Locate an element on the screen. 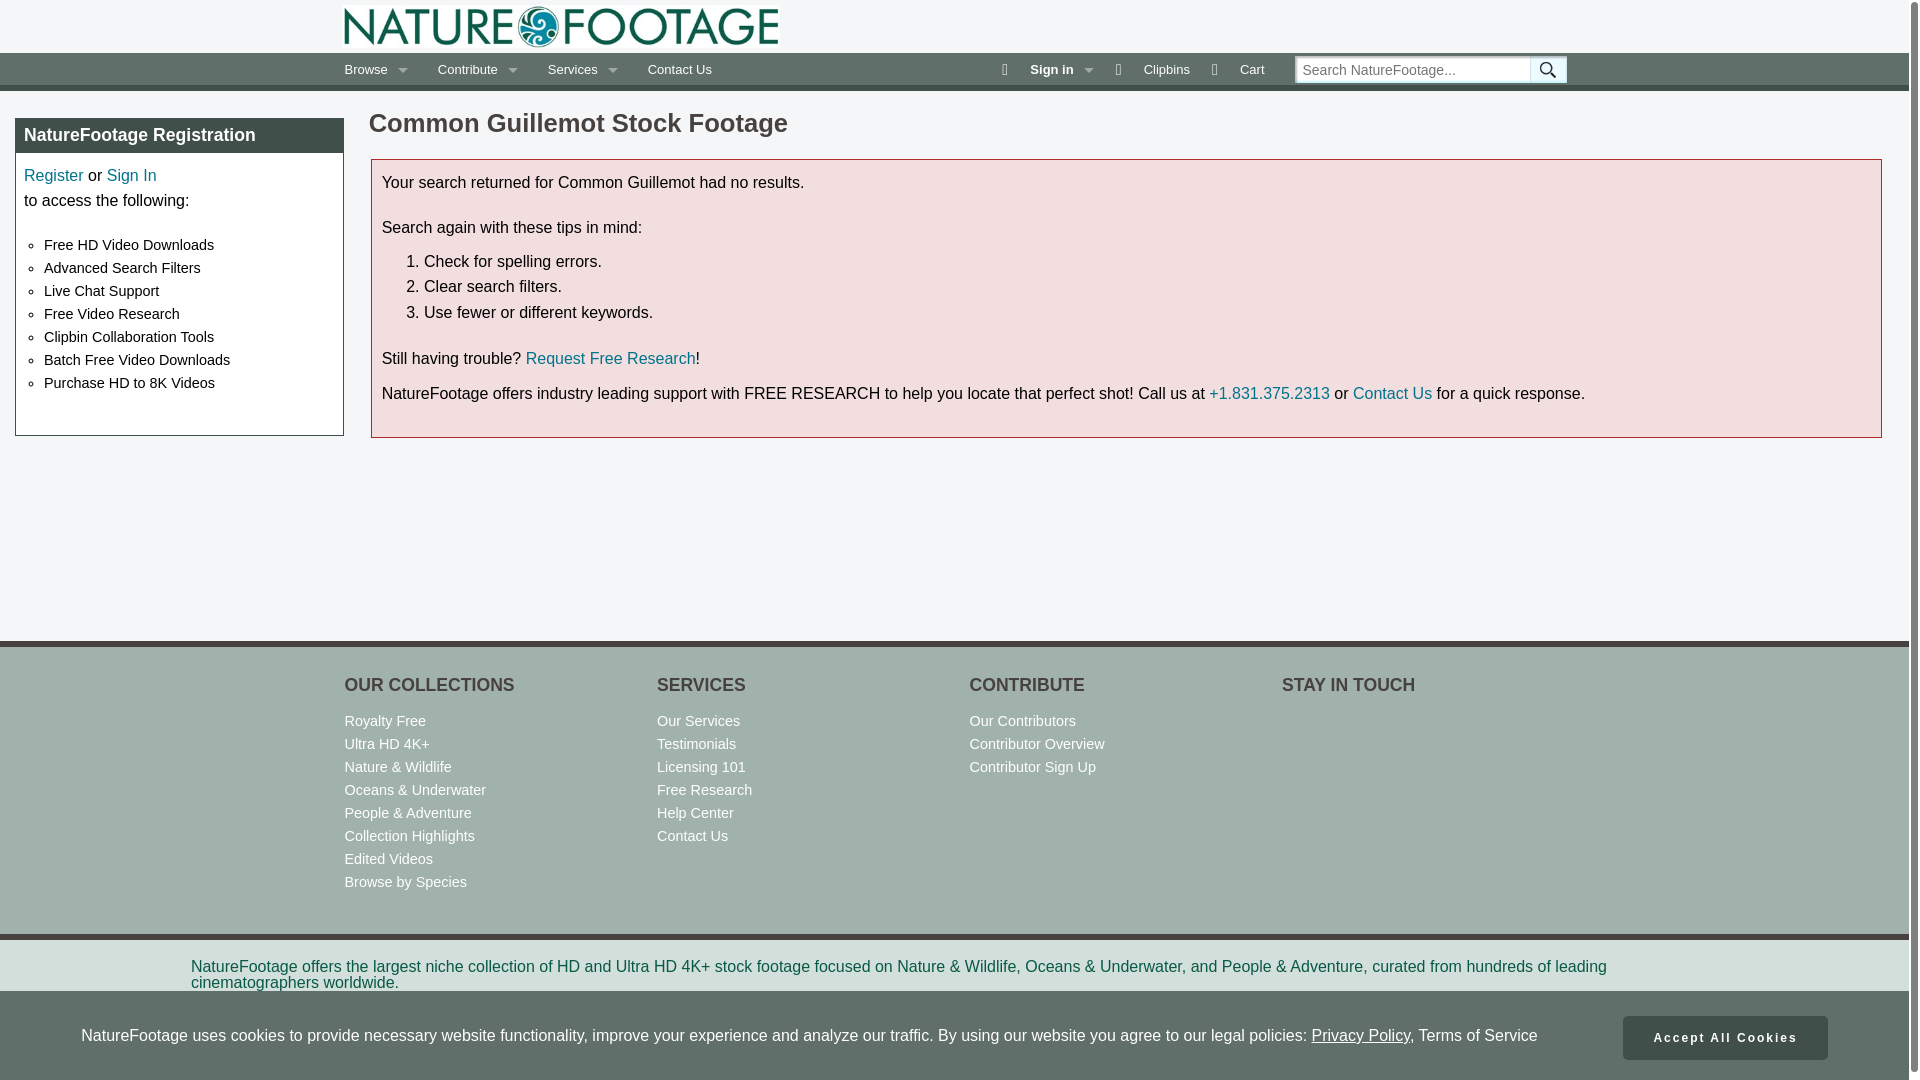 This screenshot has height=1080, width=1920. Sign In is located at coordinates (132, 175).